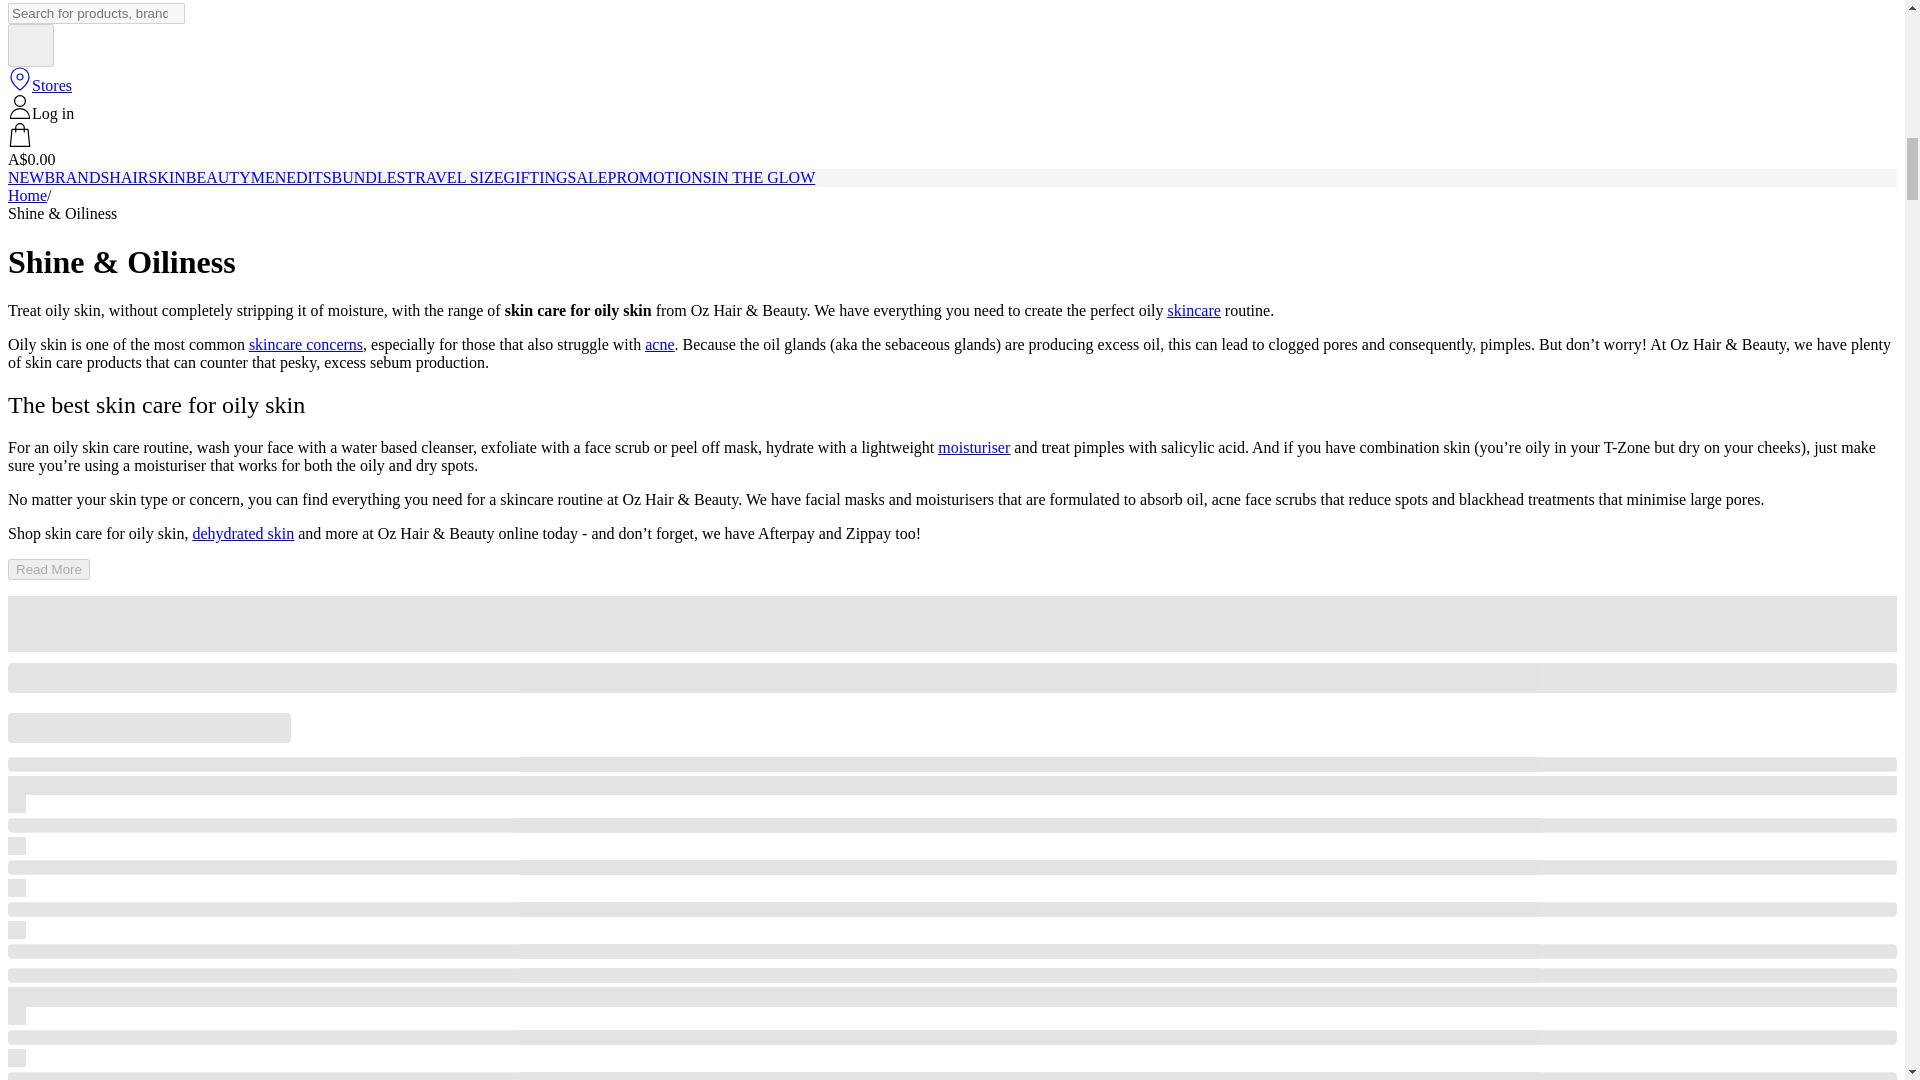 The height and width of the screenshot is (1080, 1920). Describe the element at coordinates (368, 176) in the screenshot. I see `BUNDLES` at that location.